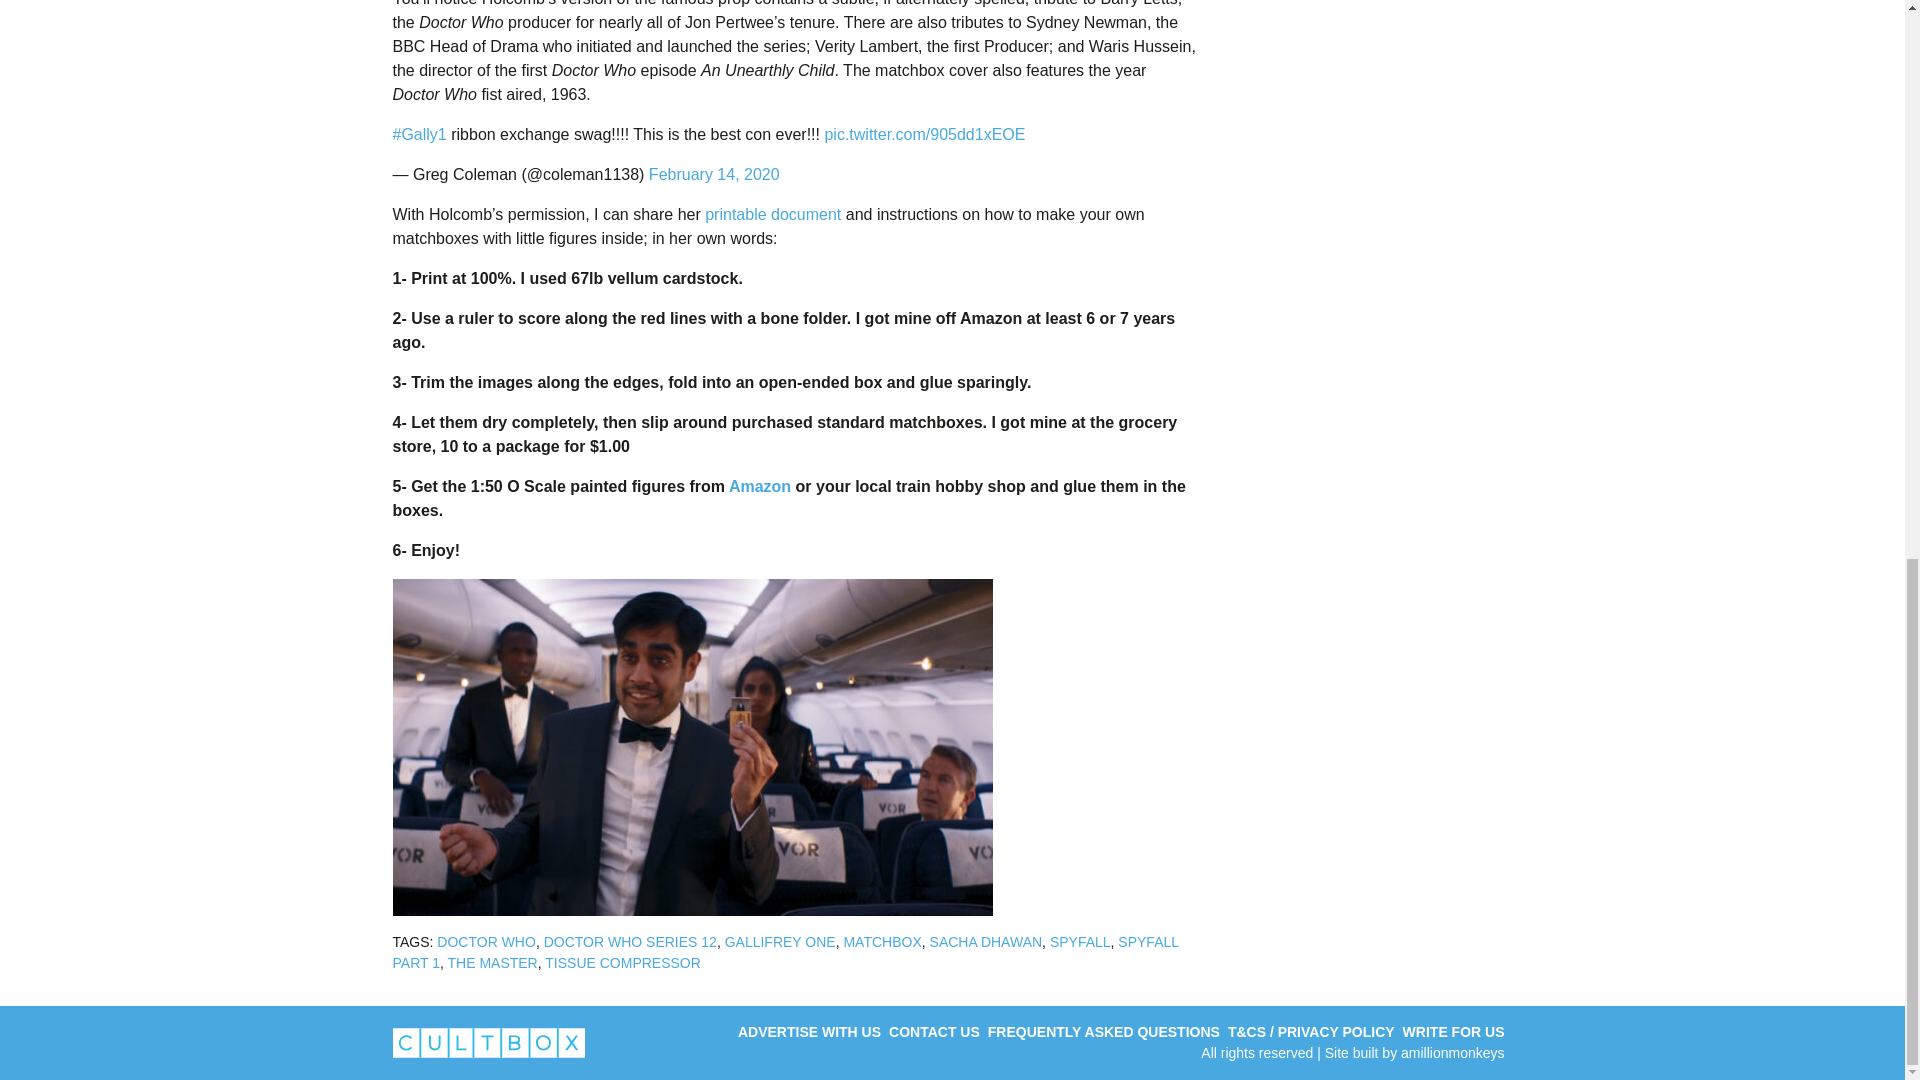 The image size is (1920, 1080). What do you see at coordinates (1080, 942) in the screenshot?
I see `SPYFALL` at bounding box center [1080, 942].